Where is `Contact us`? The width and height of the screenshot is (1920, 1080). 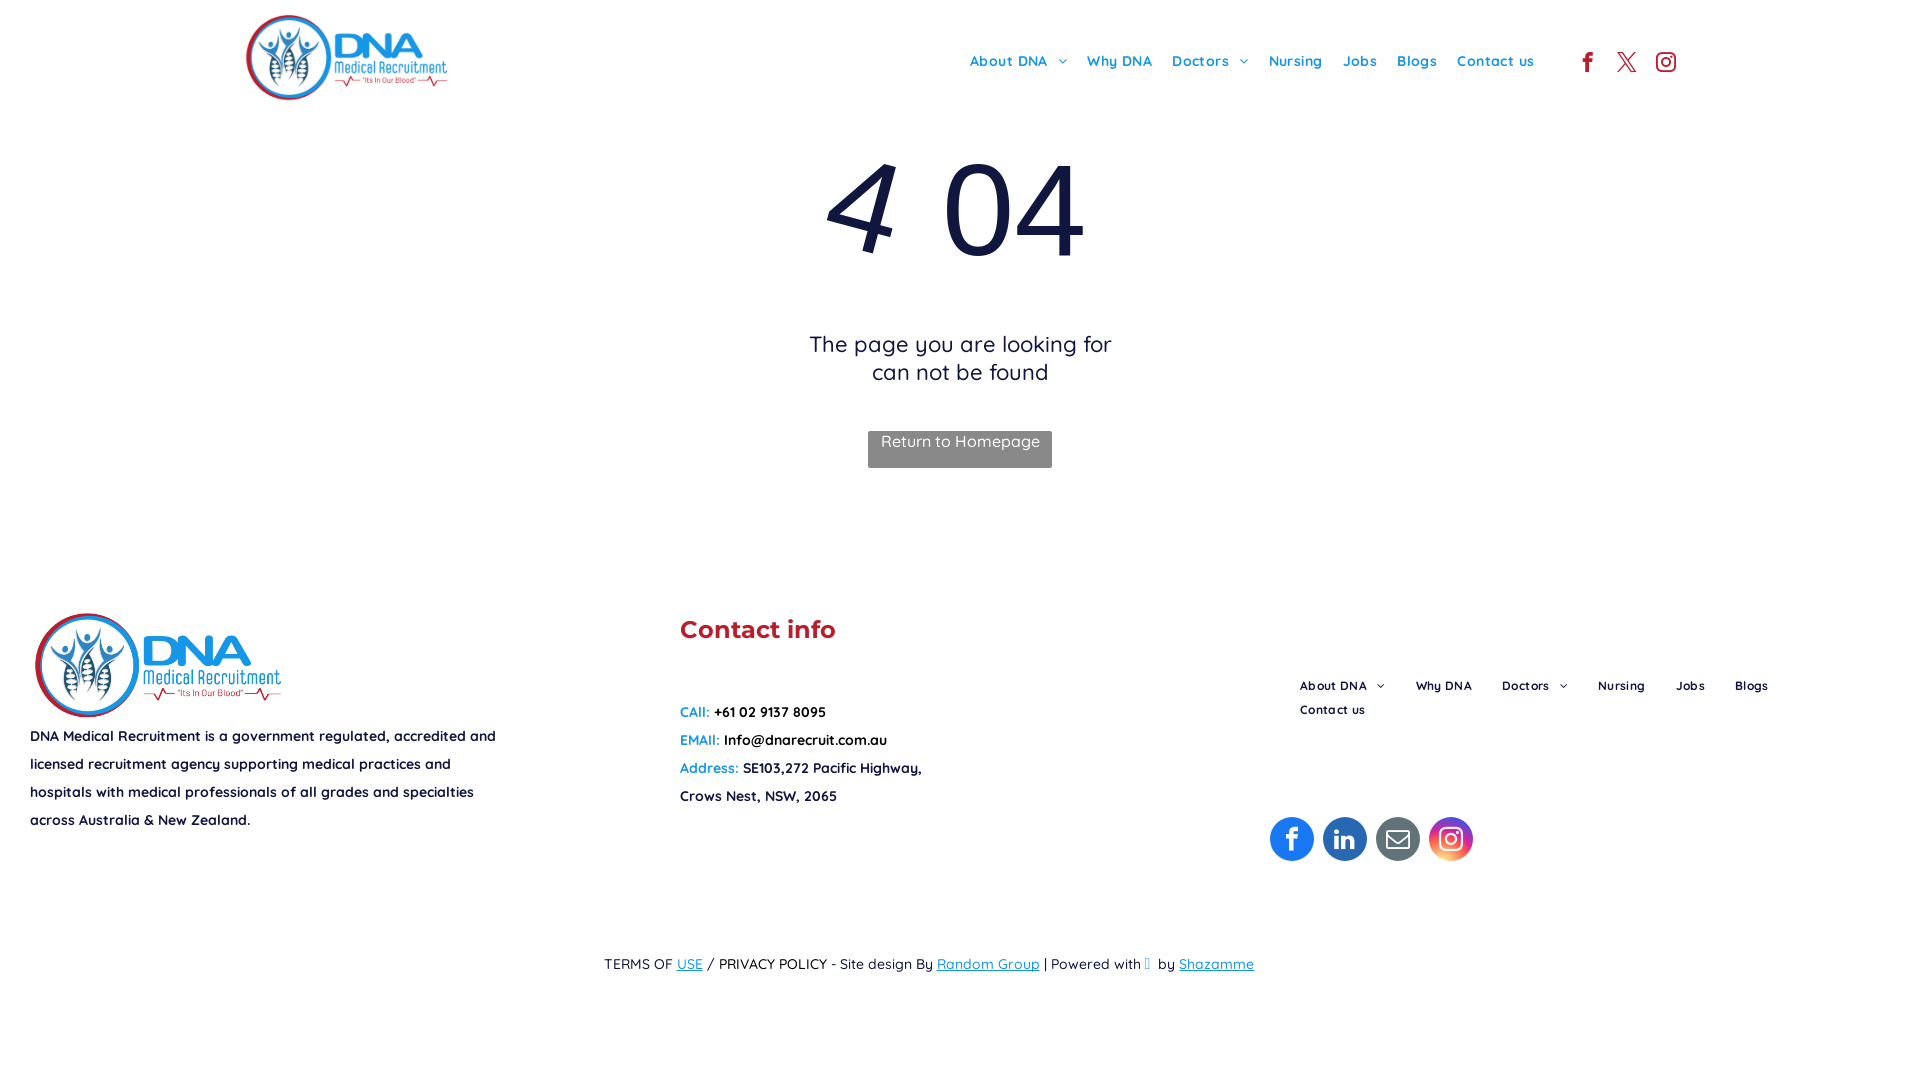 Contact us is located at coordinates (1333, 710).